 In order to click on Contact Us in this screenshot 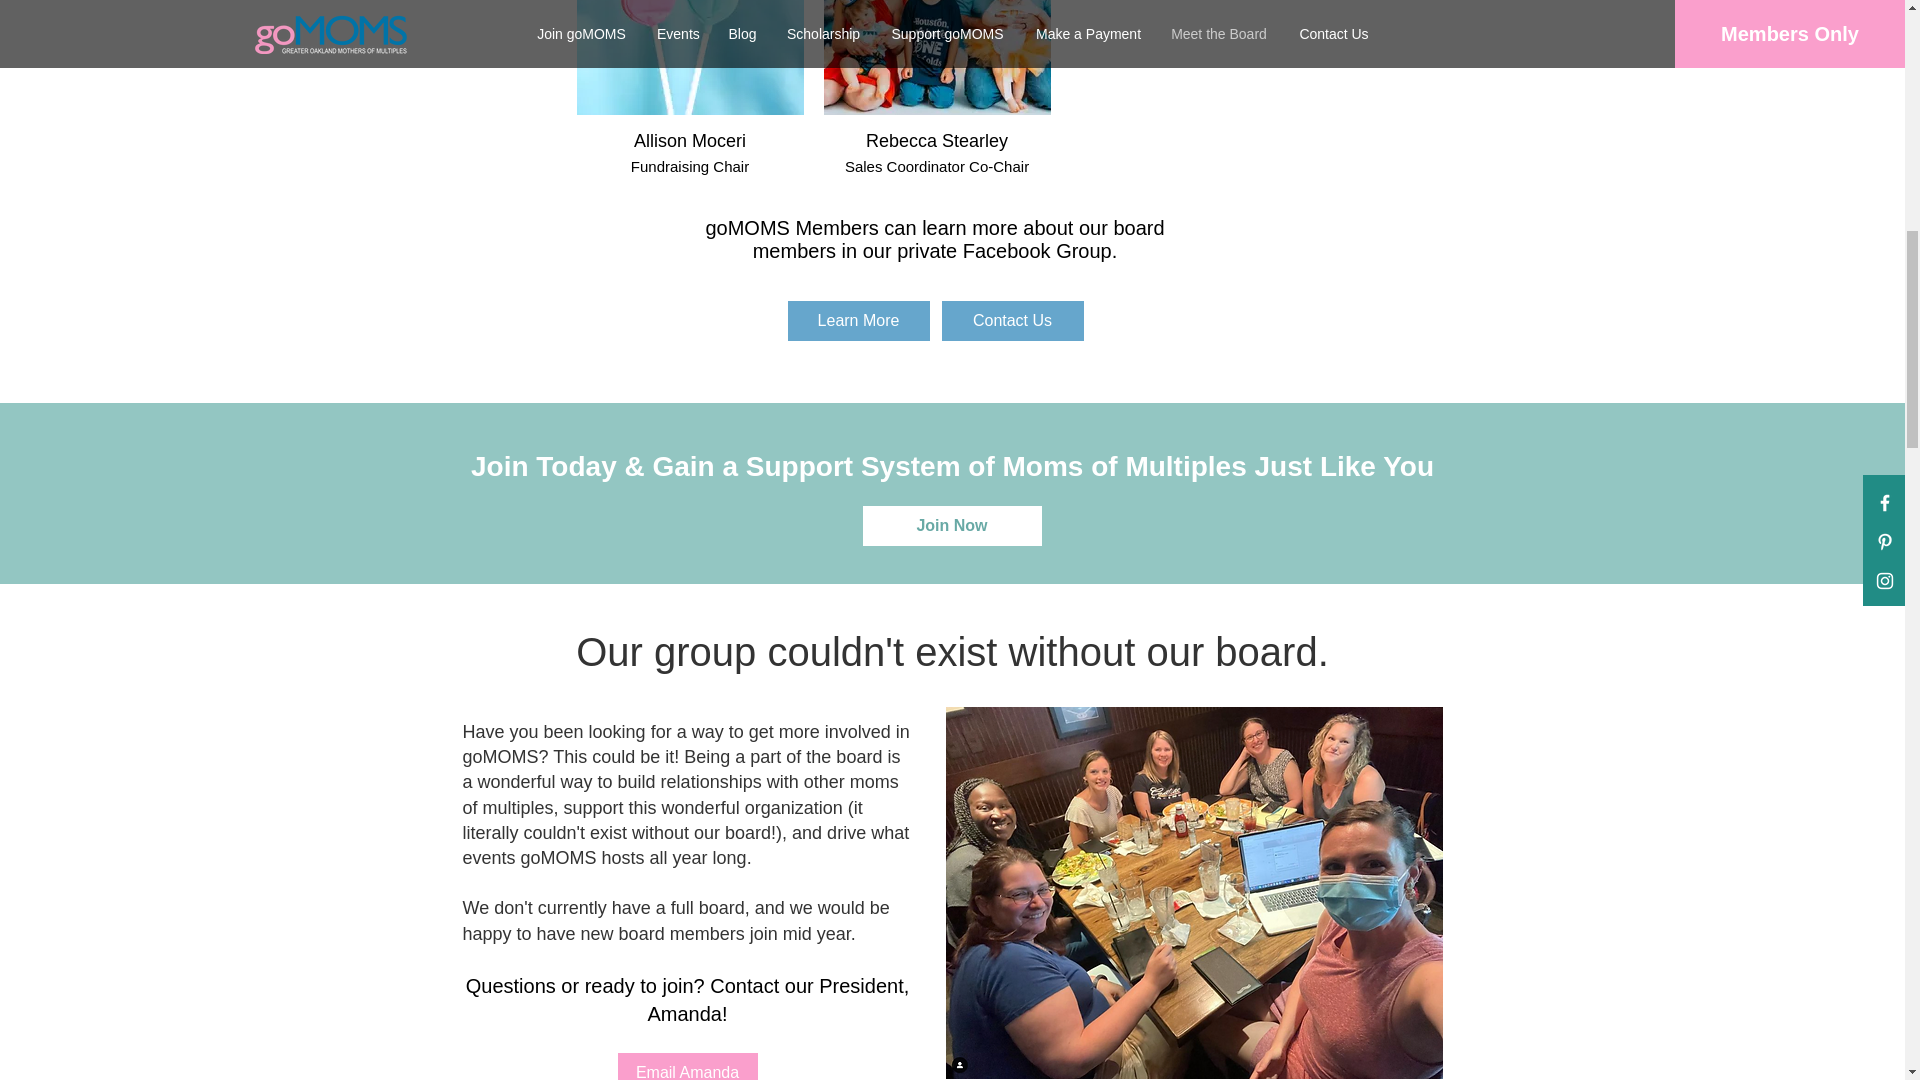, I will do `click(1013, 321)`.